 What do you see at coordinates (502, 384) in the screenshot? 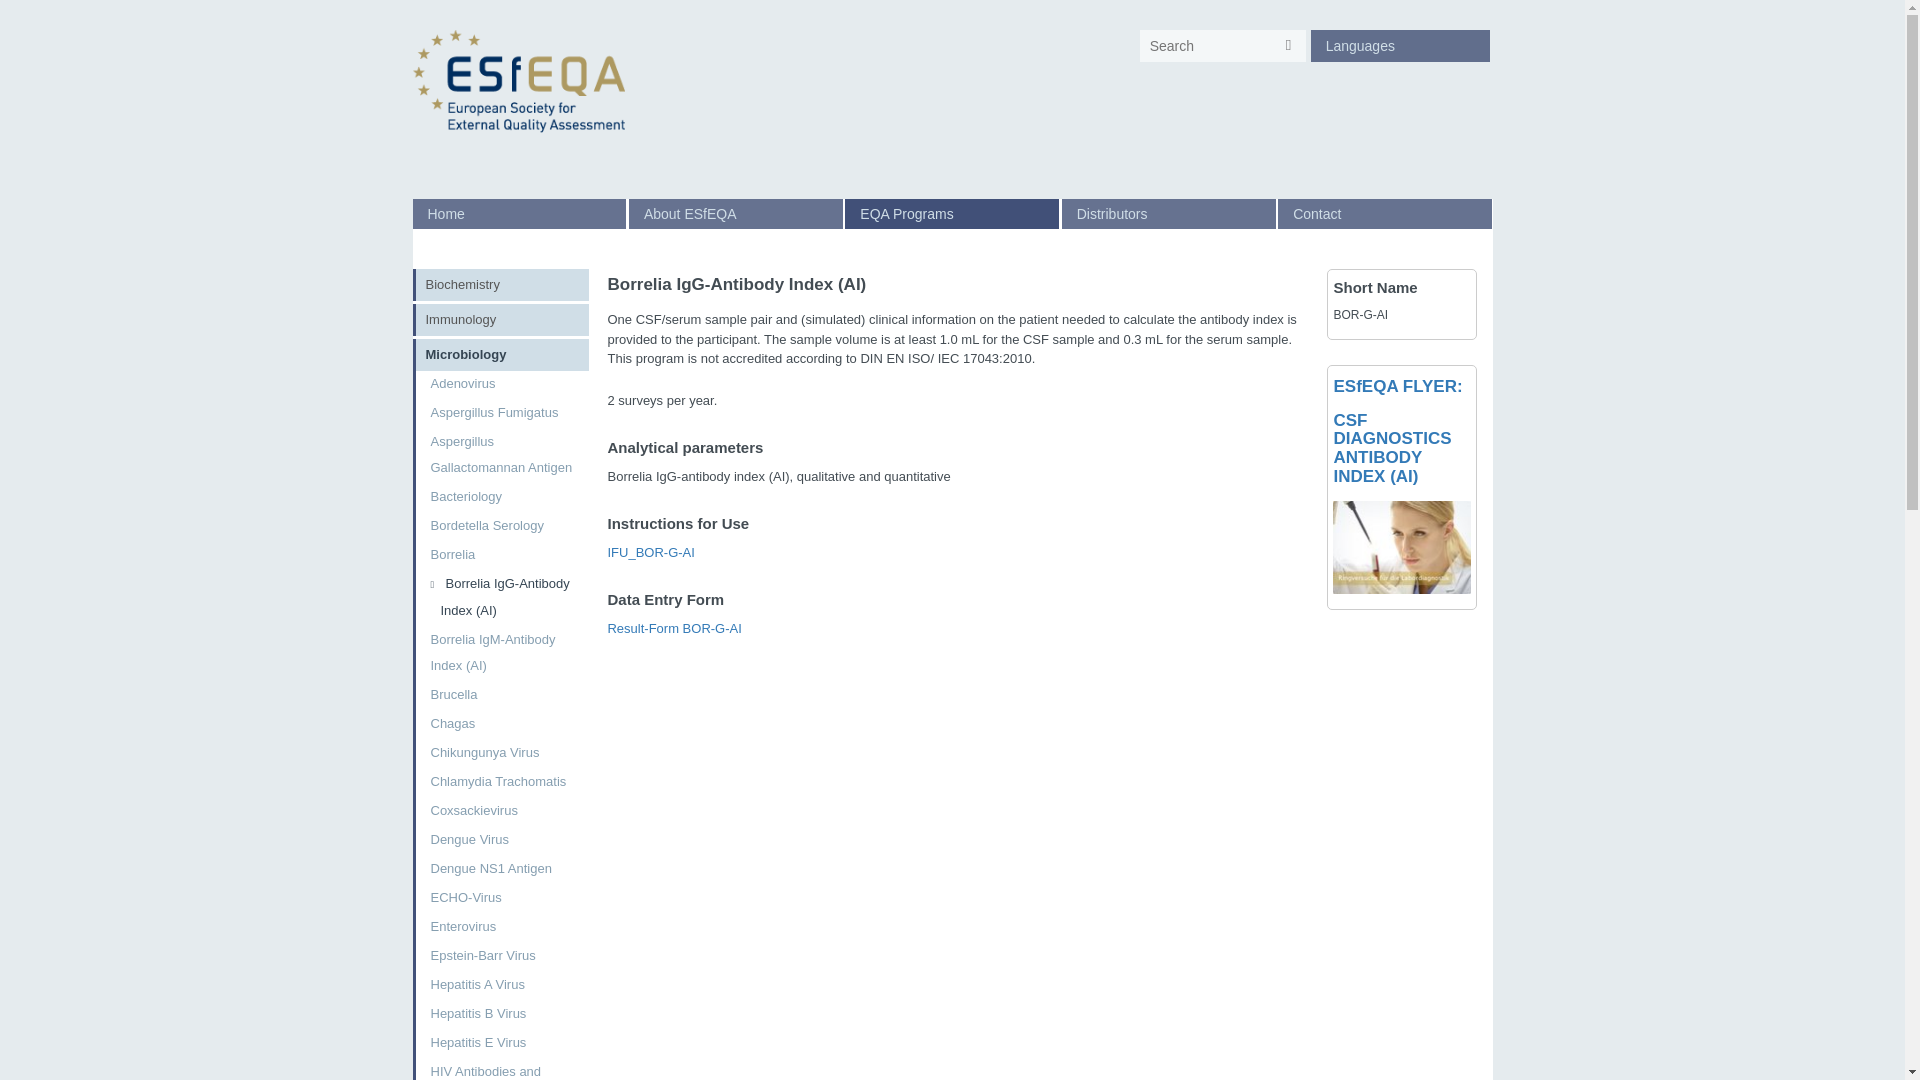
I see `Adenovirus` at bounding box center [502, 384].